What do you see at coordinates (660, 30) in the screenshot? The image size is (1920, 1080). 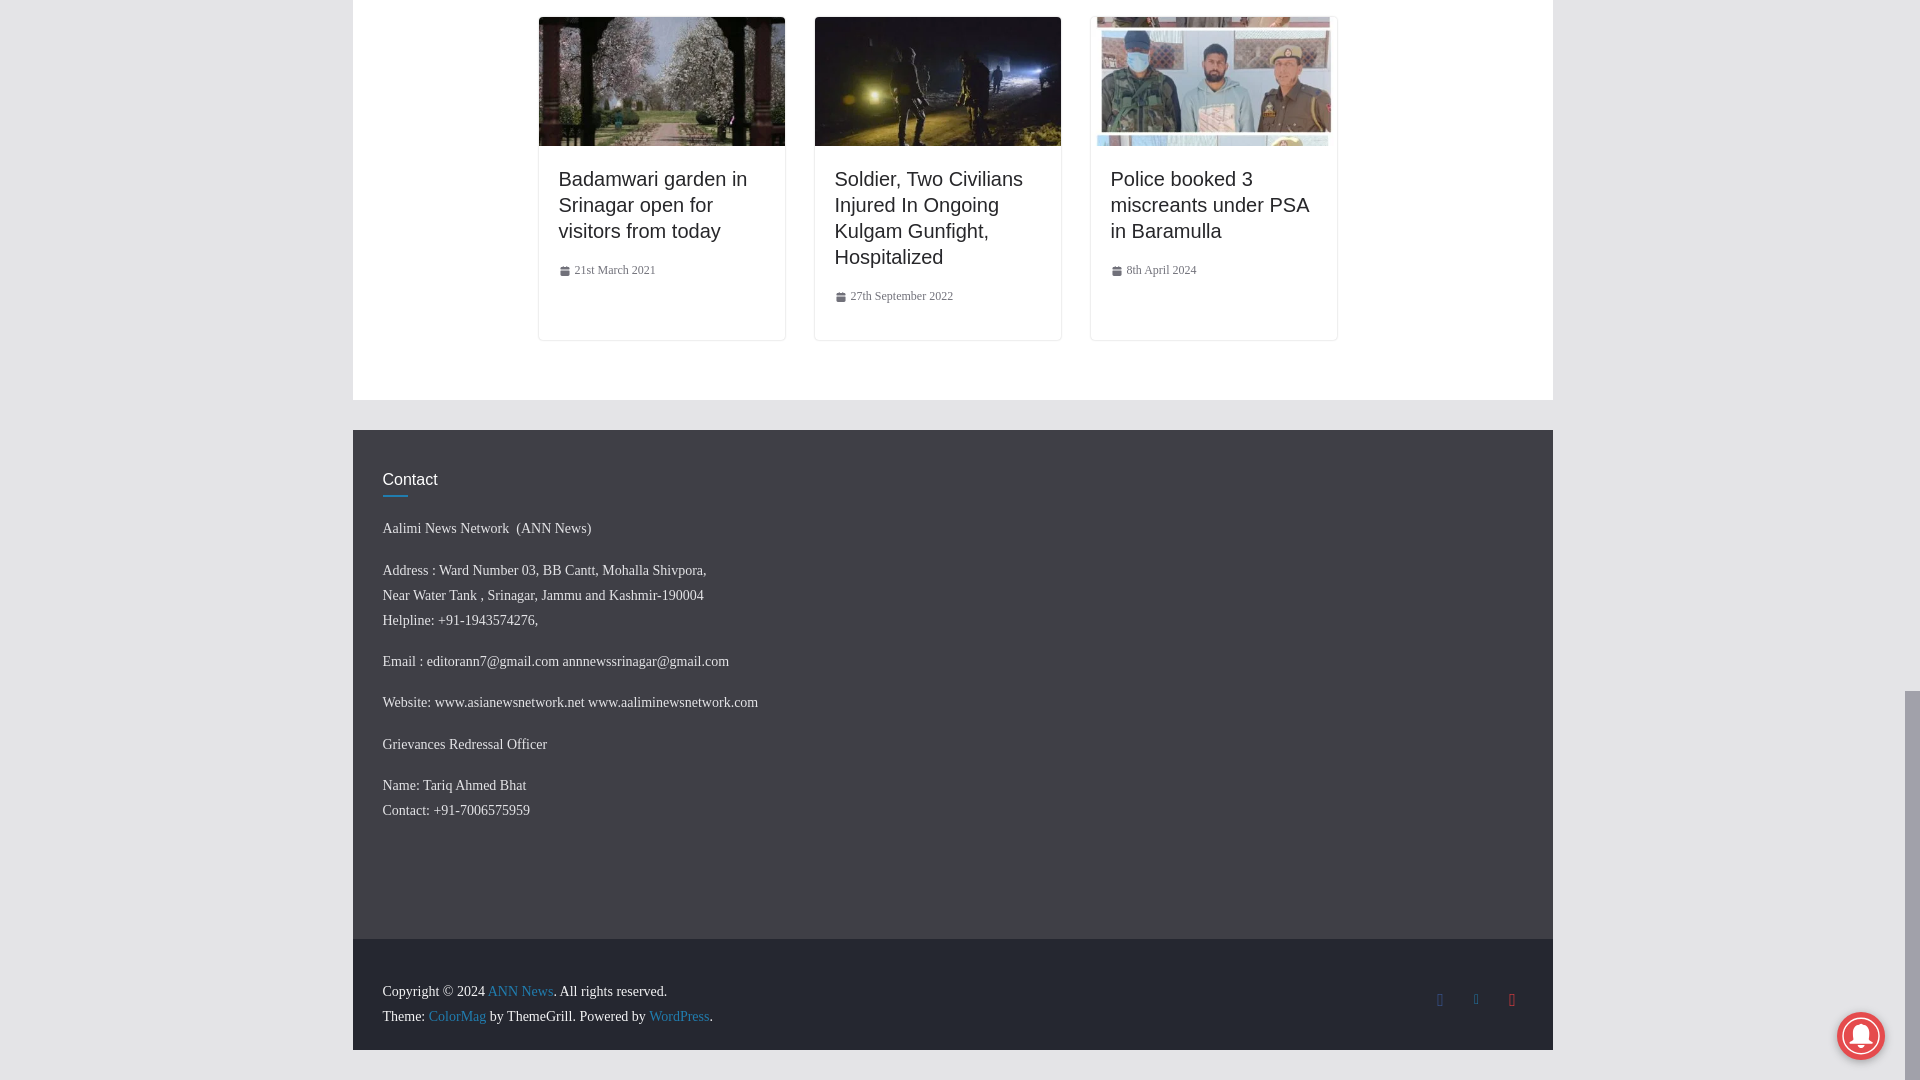 I see `Badamwari garden in Srinagar open for visitors from today` at bounding box center [660, 30].